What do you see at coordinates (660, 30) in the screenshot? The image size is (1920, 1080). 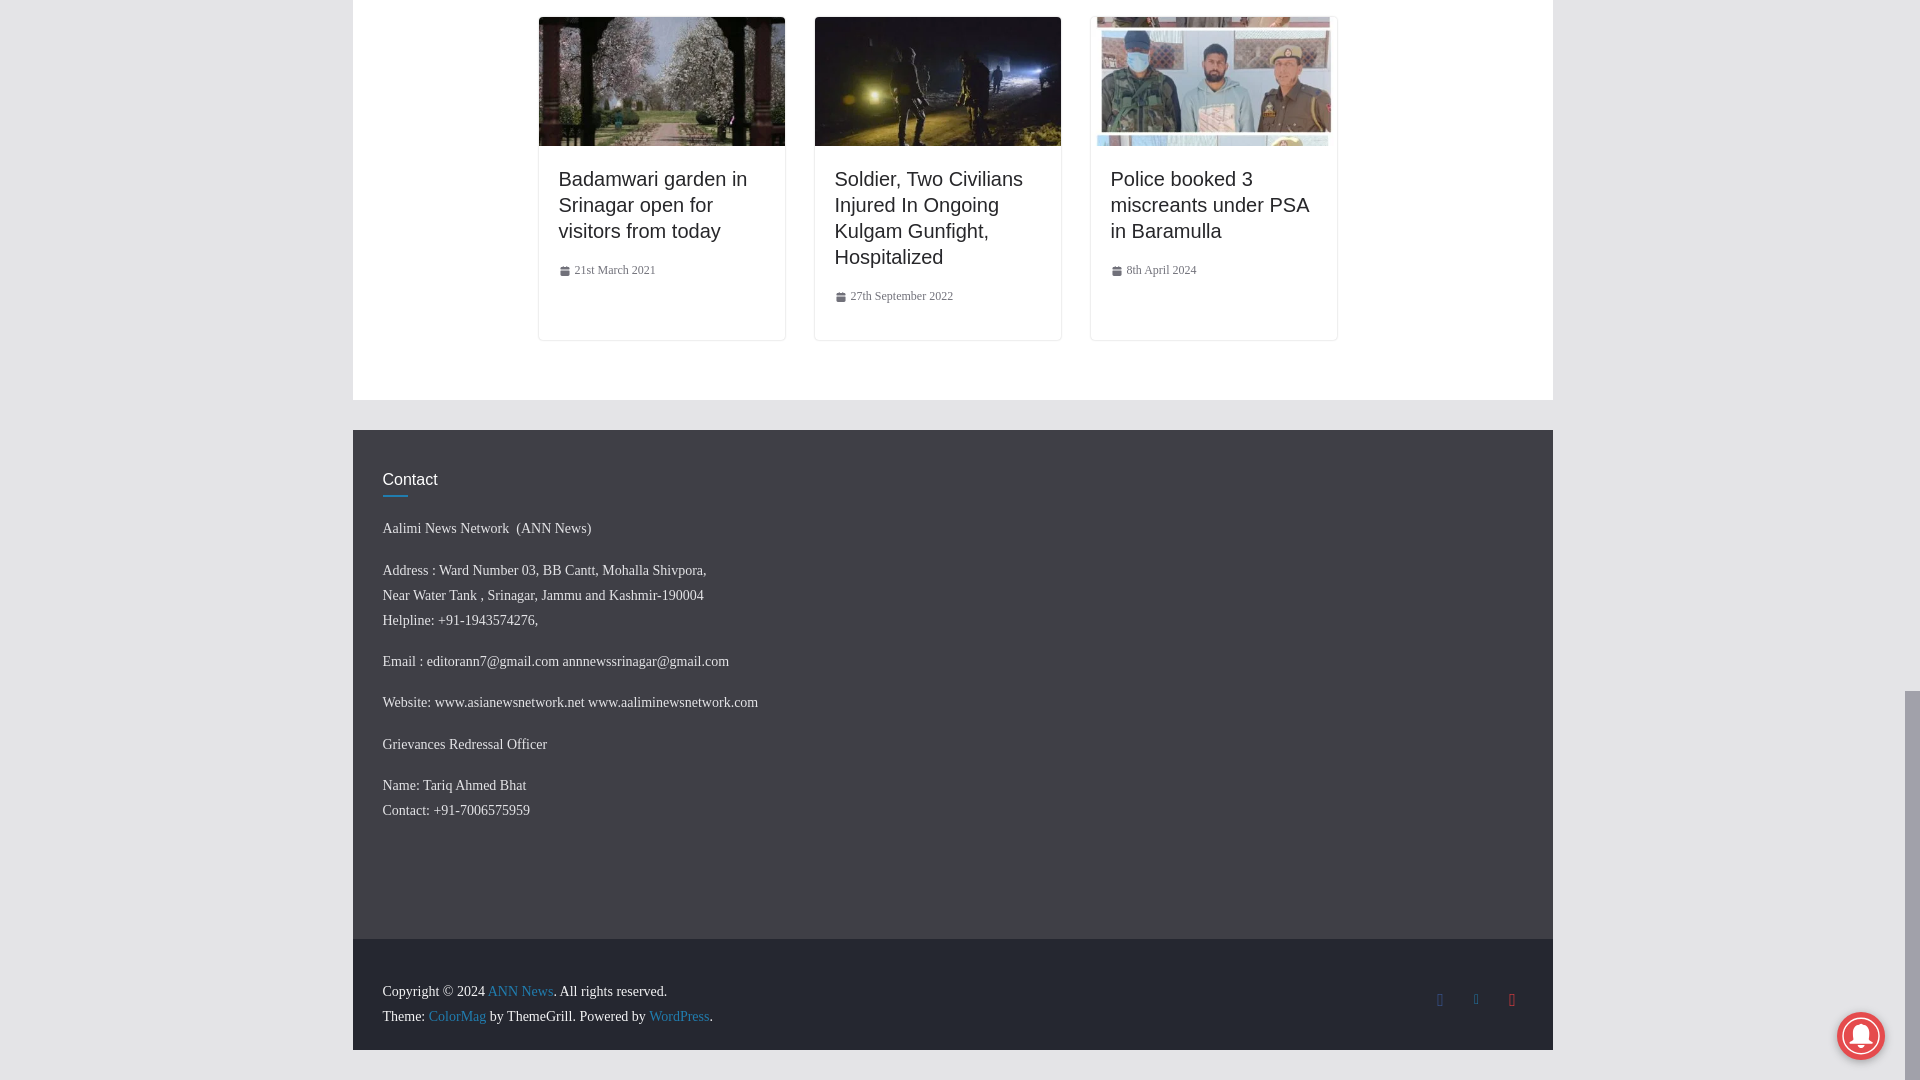 I see `Badamwari garden in Srinagar open for visitors from today` at bounding box center [660, 30].